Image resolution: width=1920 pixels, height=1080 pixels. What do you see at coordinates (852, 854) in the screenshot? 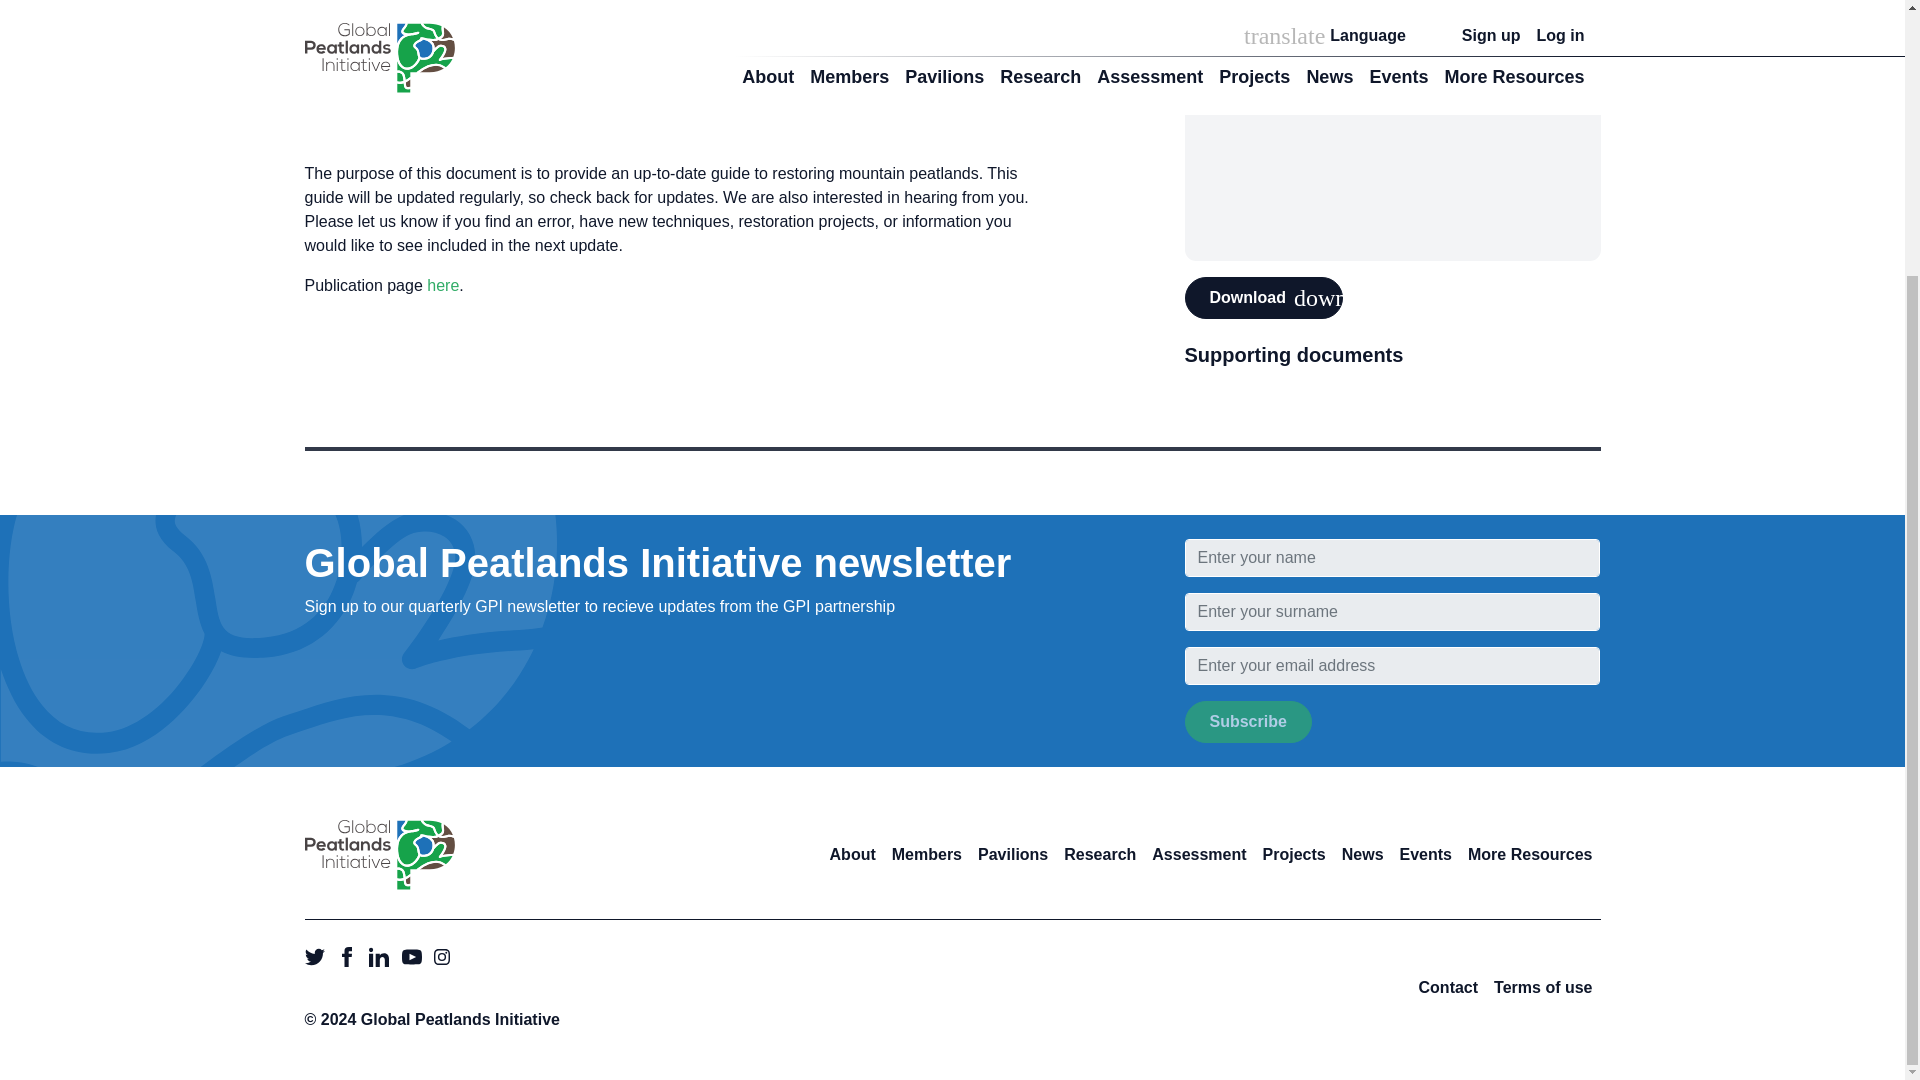
I see `About` at bounding box center [852, 854].